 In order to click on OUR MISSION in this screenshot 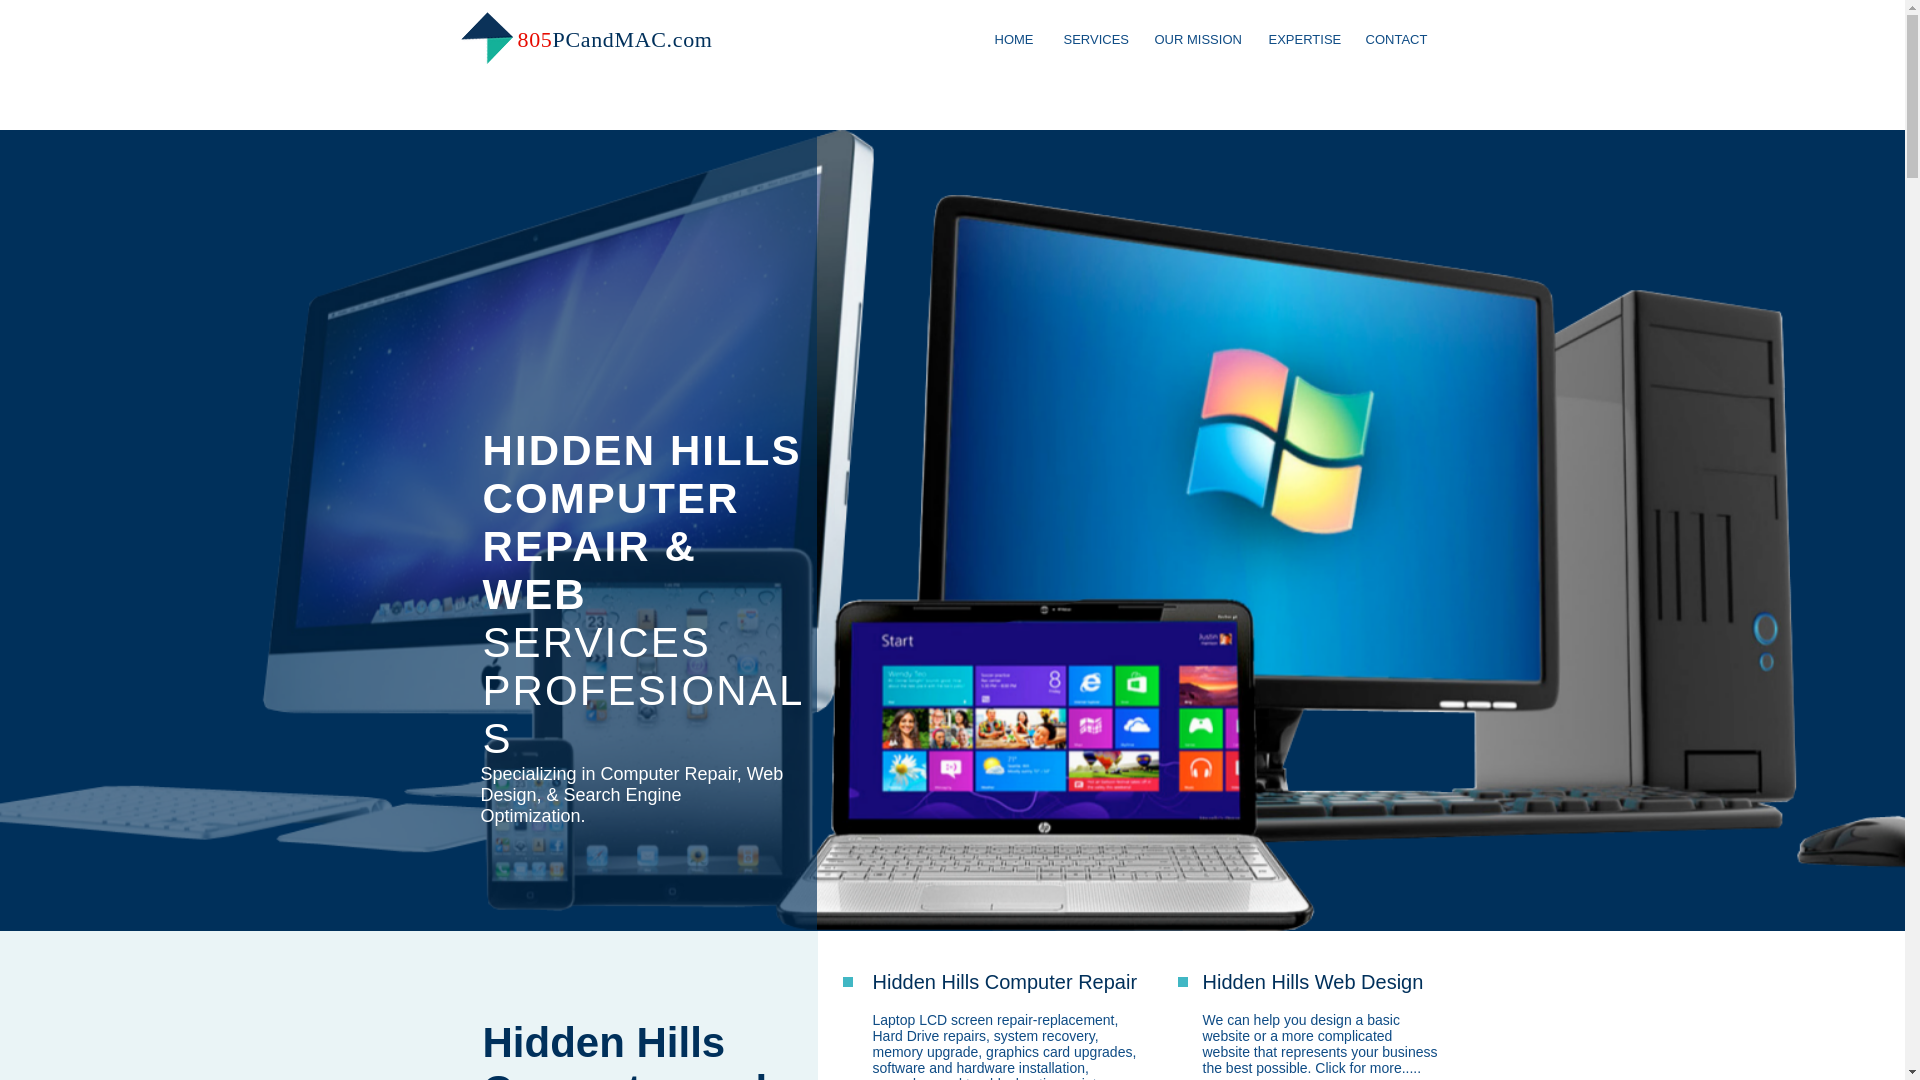, I will do `click(1196, 40)`.